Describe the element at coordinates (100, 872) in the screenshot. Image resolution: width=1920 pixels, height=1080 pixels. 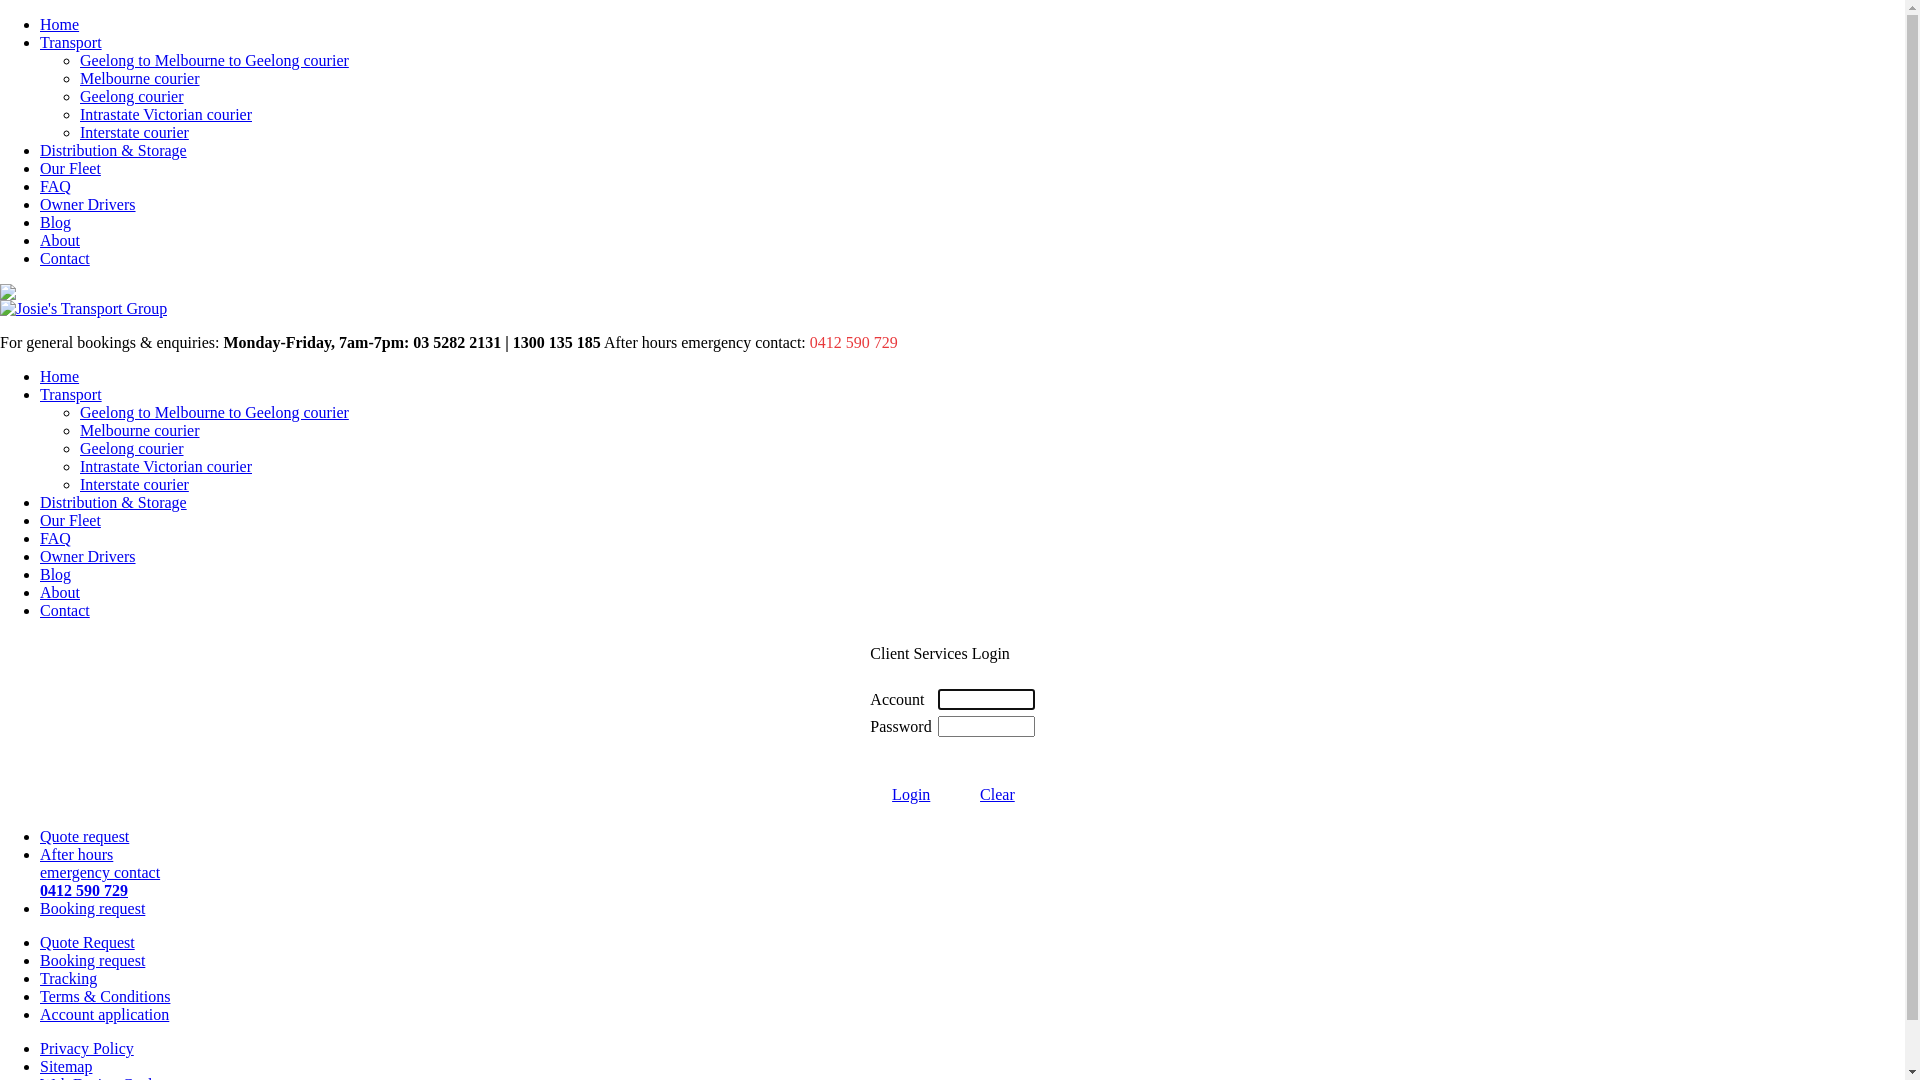
I see `After hours
emergency contact
0412 590 729` at that location.